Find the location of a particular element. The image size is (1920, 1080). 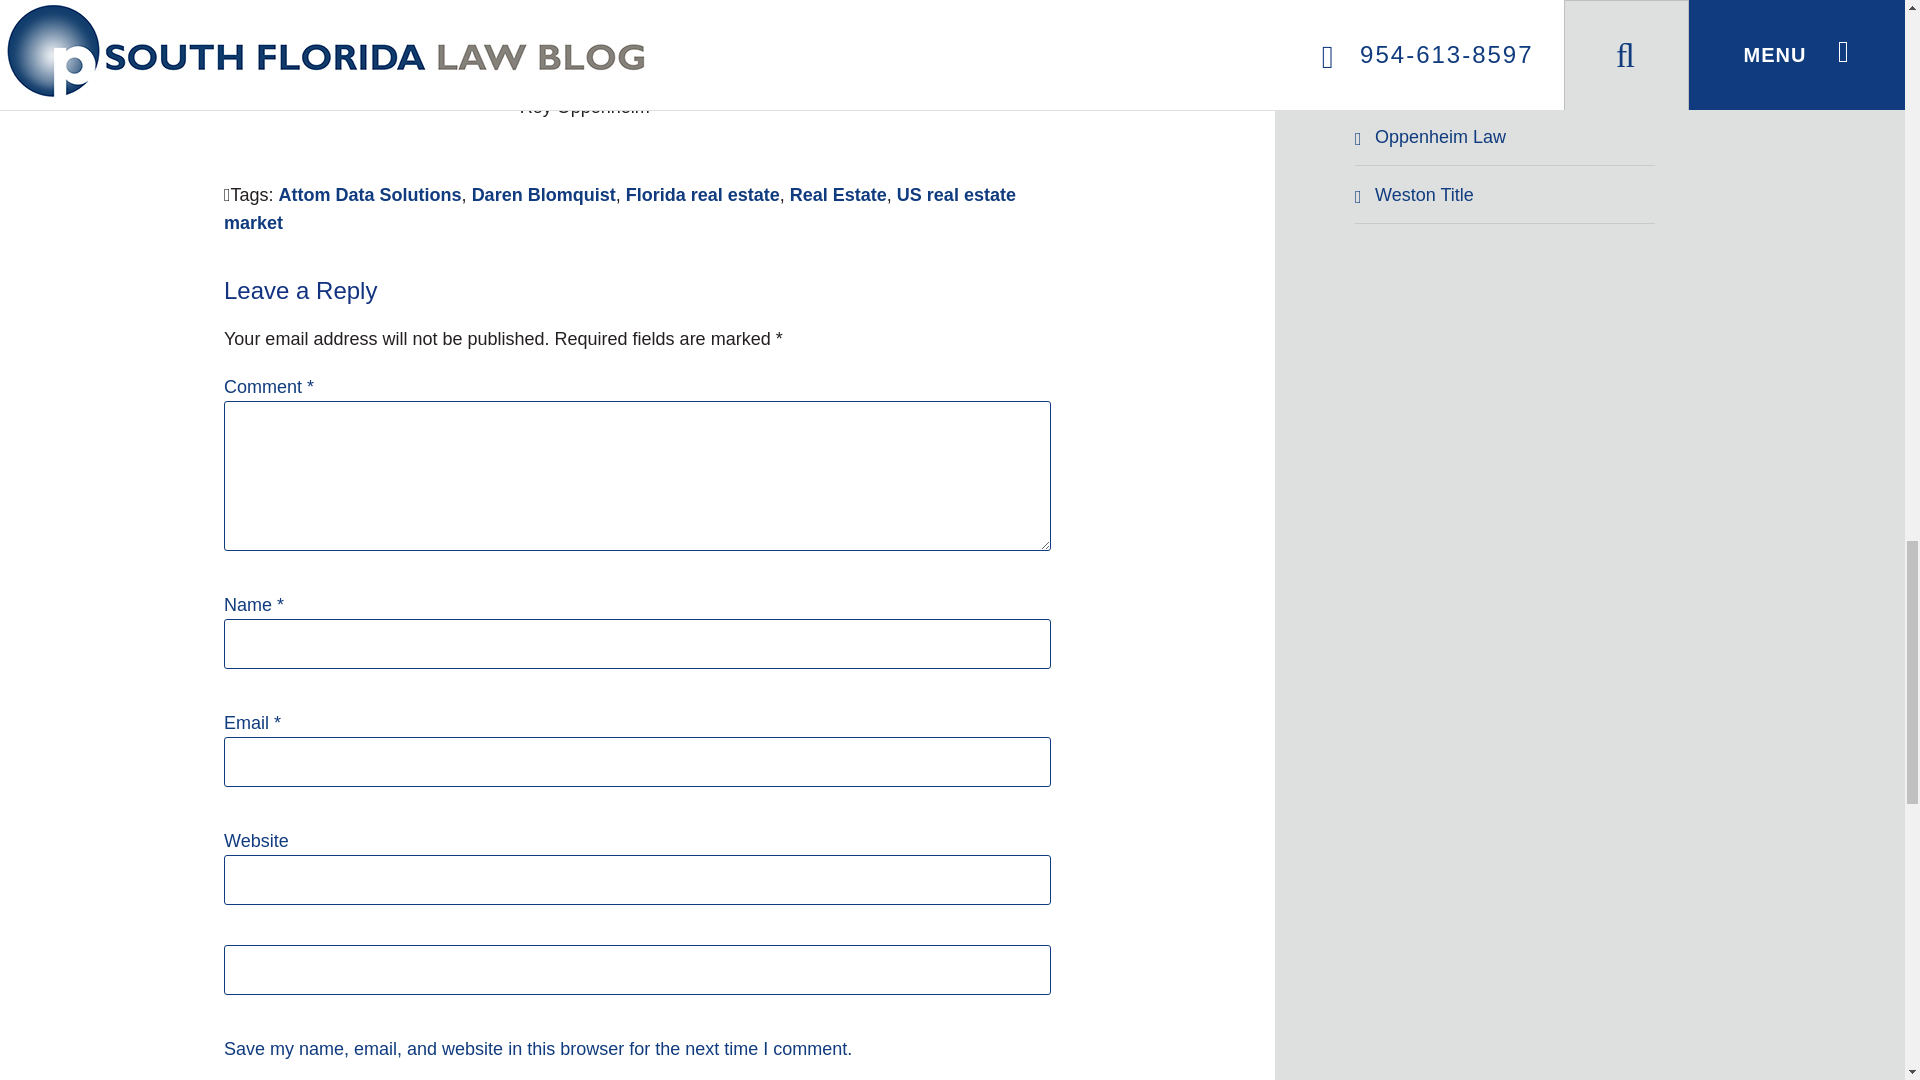

US real estate market is located at coordinates (620, 208).